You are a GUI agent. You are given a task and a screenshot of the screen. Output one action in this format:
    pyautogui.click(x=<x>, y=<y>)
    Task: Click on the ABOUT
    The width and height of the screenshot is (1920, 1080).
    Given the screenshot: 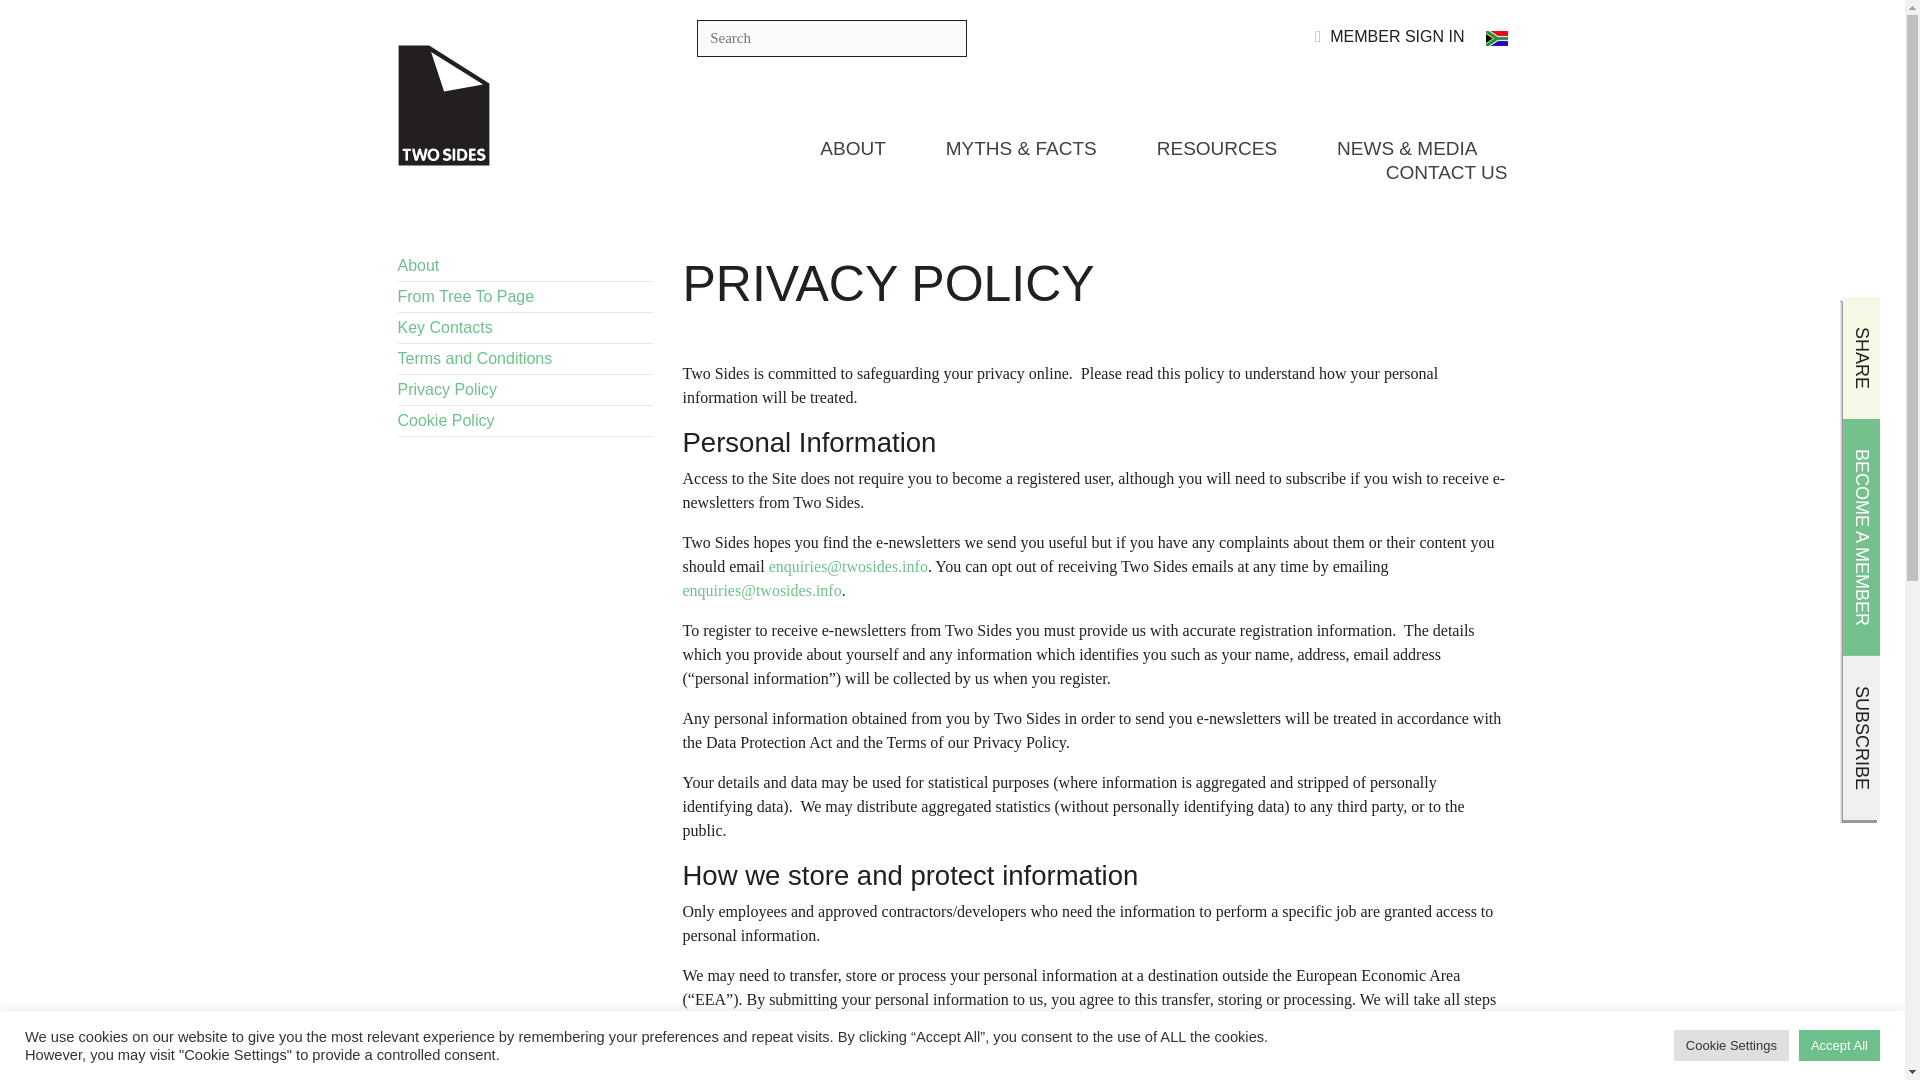 What is the action you would take?
    pyautogui.click(x=852, y=148)
    